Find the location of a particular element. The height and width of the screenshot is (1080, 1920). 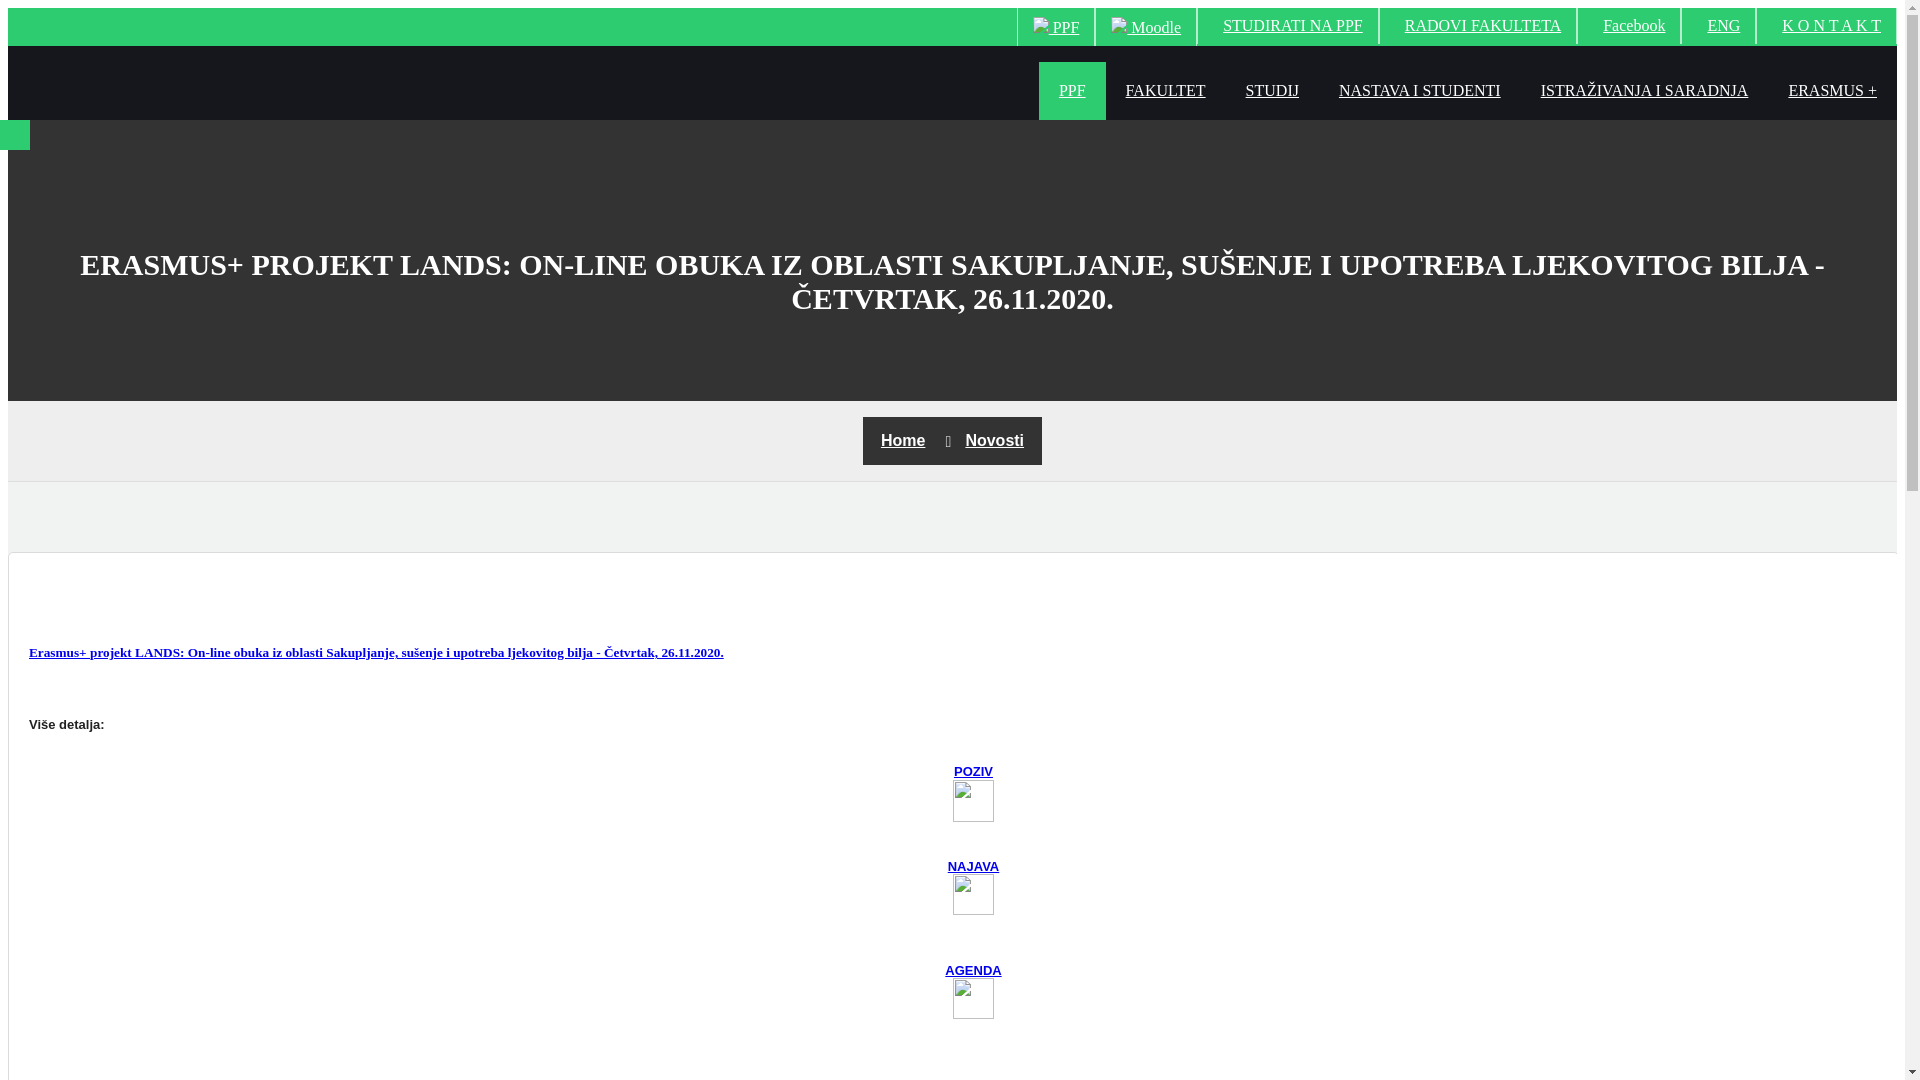

FAKULTET is located at coordinates (1166, 91).